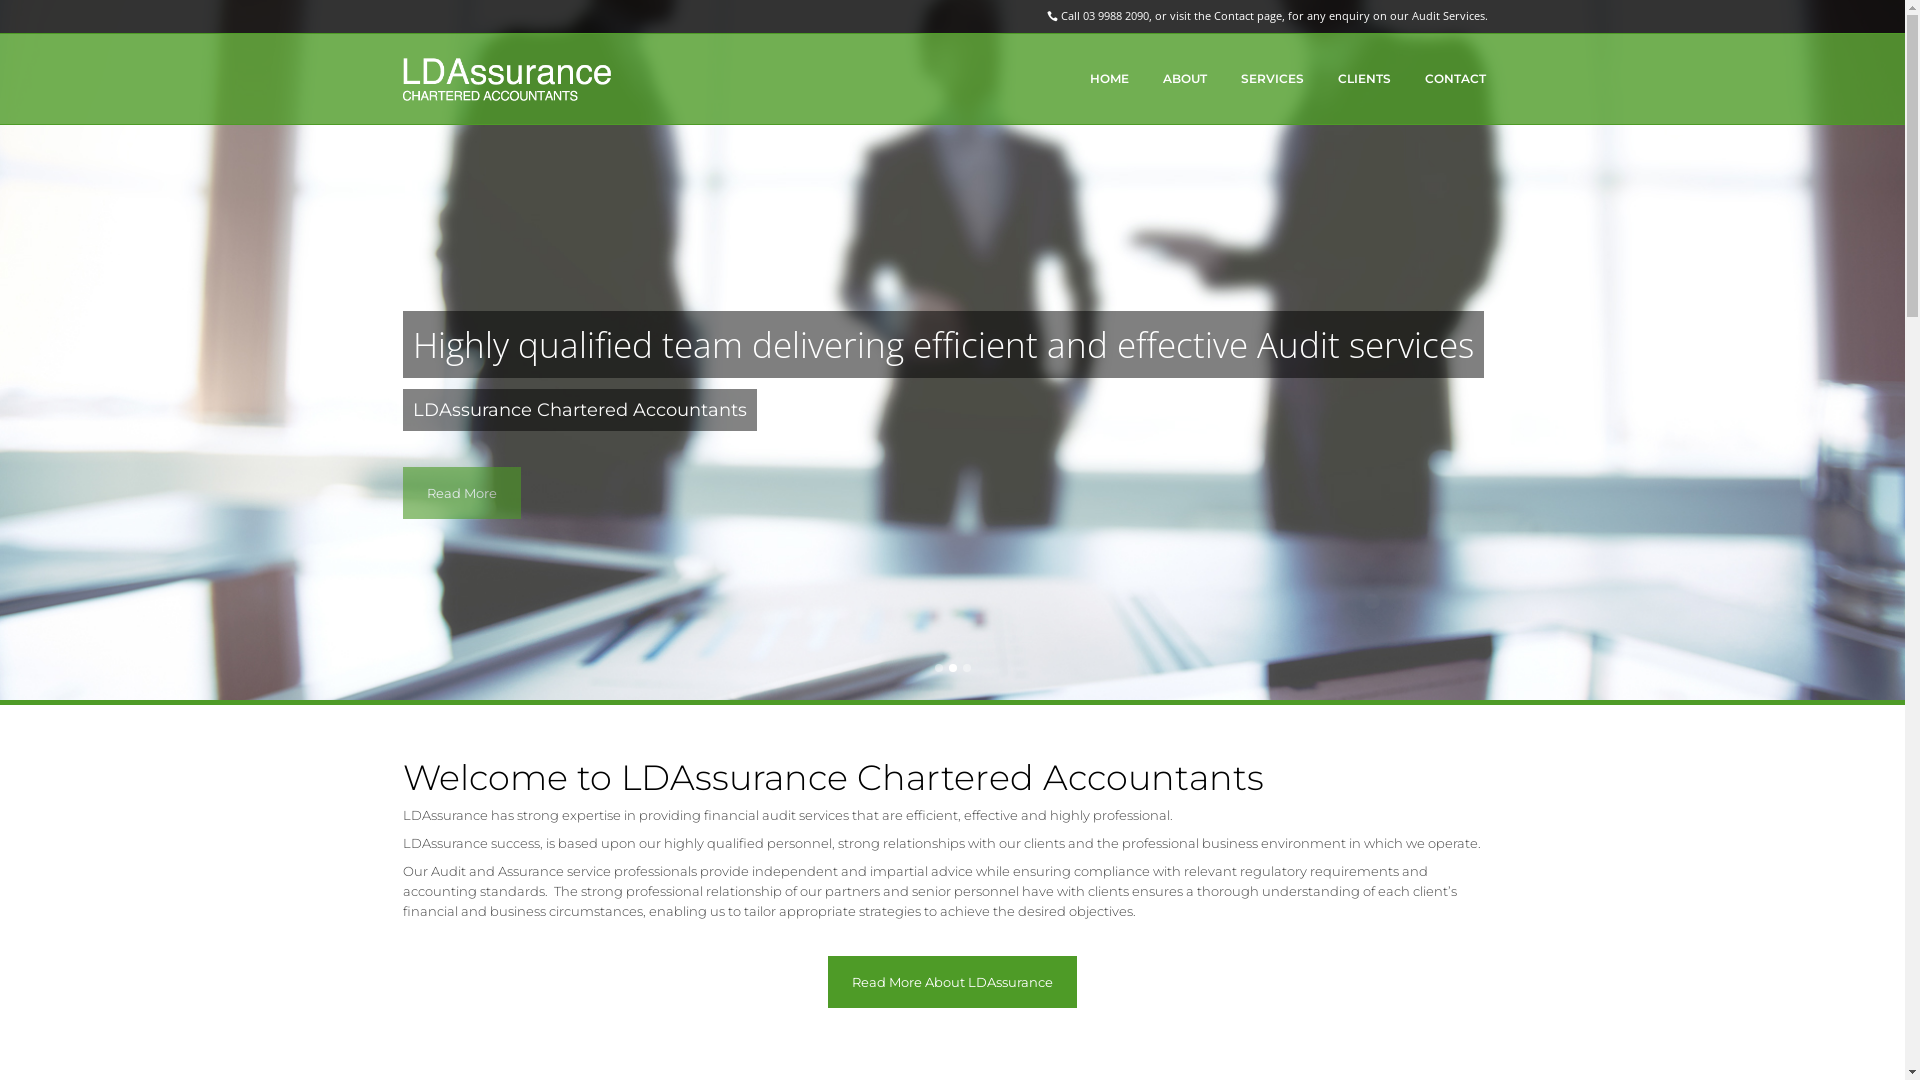  Describe the element at coordinates (1154, 1052) in the screenshot. I see `Privacy Police` at that location.